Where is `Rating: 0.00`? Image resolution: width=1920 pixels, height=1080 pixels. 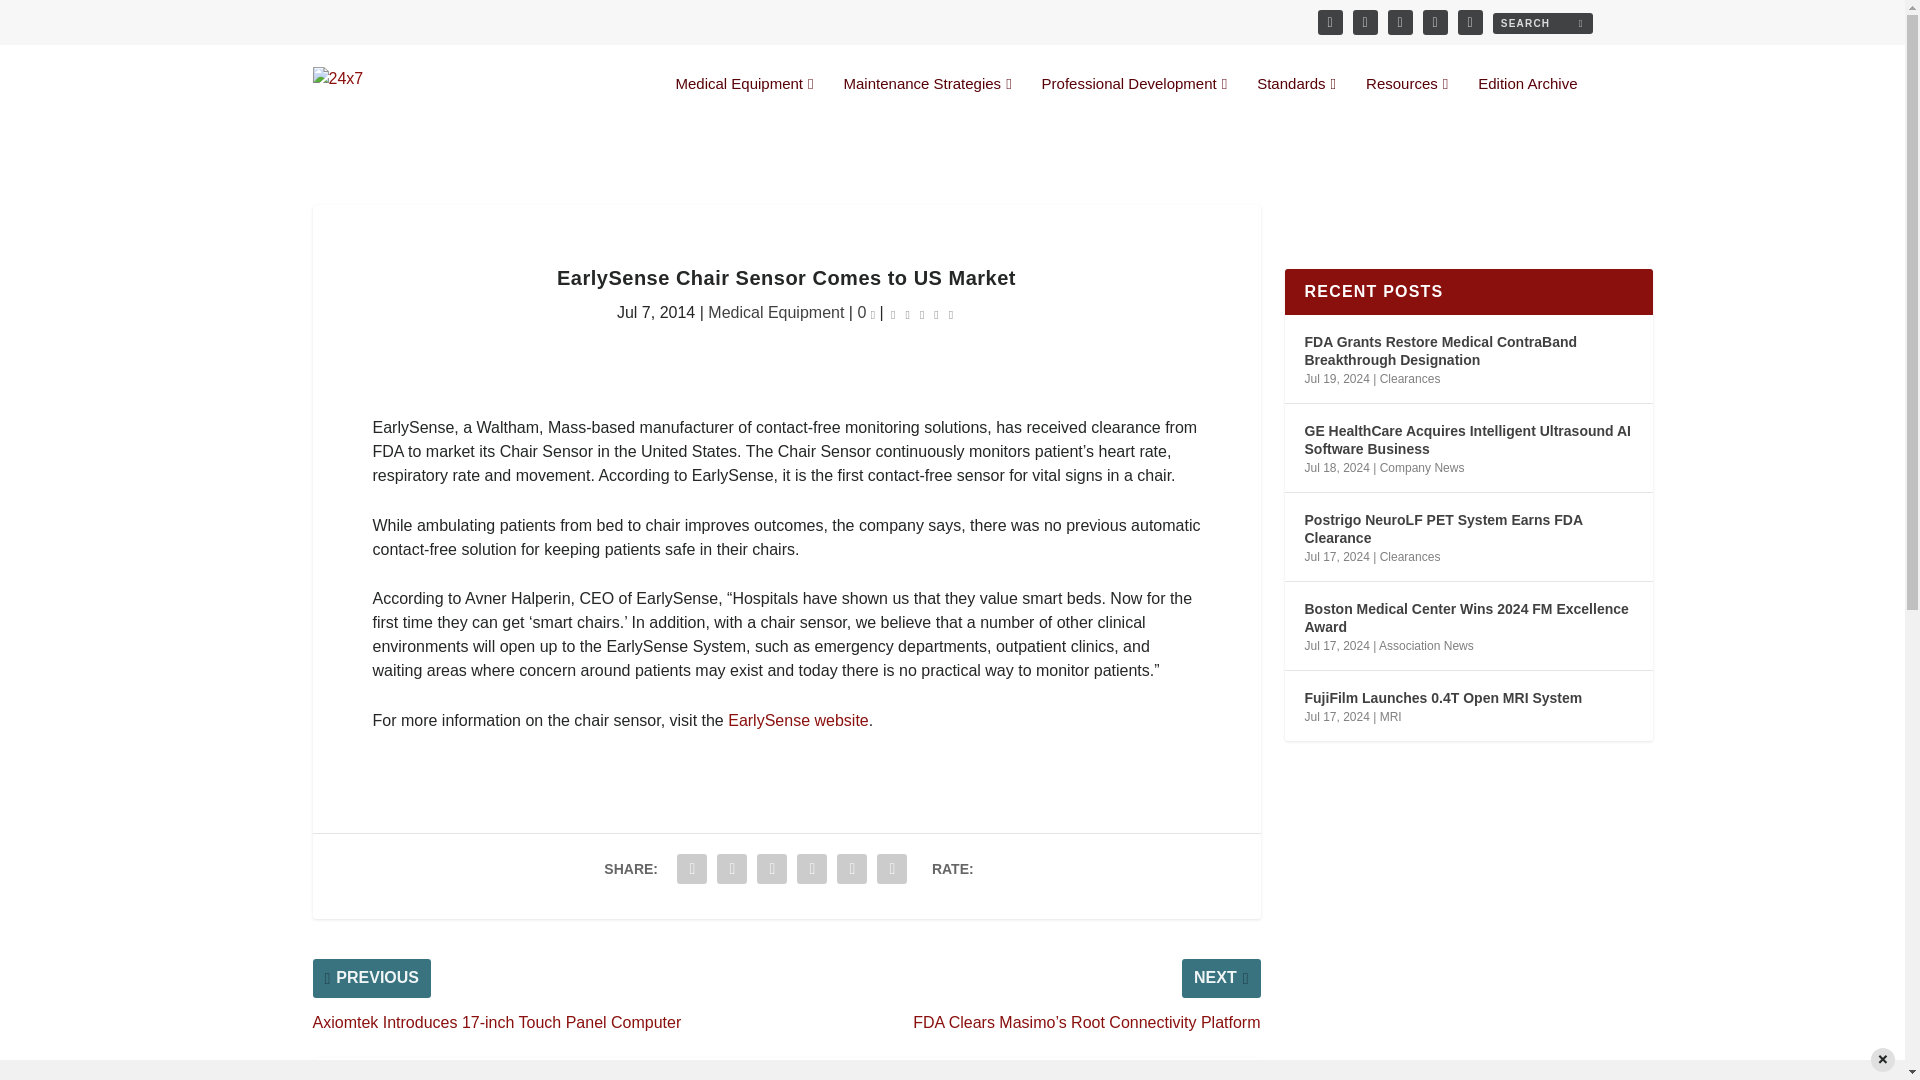
Rating: 0.00 is located at coordinates (922, 314).